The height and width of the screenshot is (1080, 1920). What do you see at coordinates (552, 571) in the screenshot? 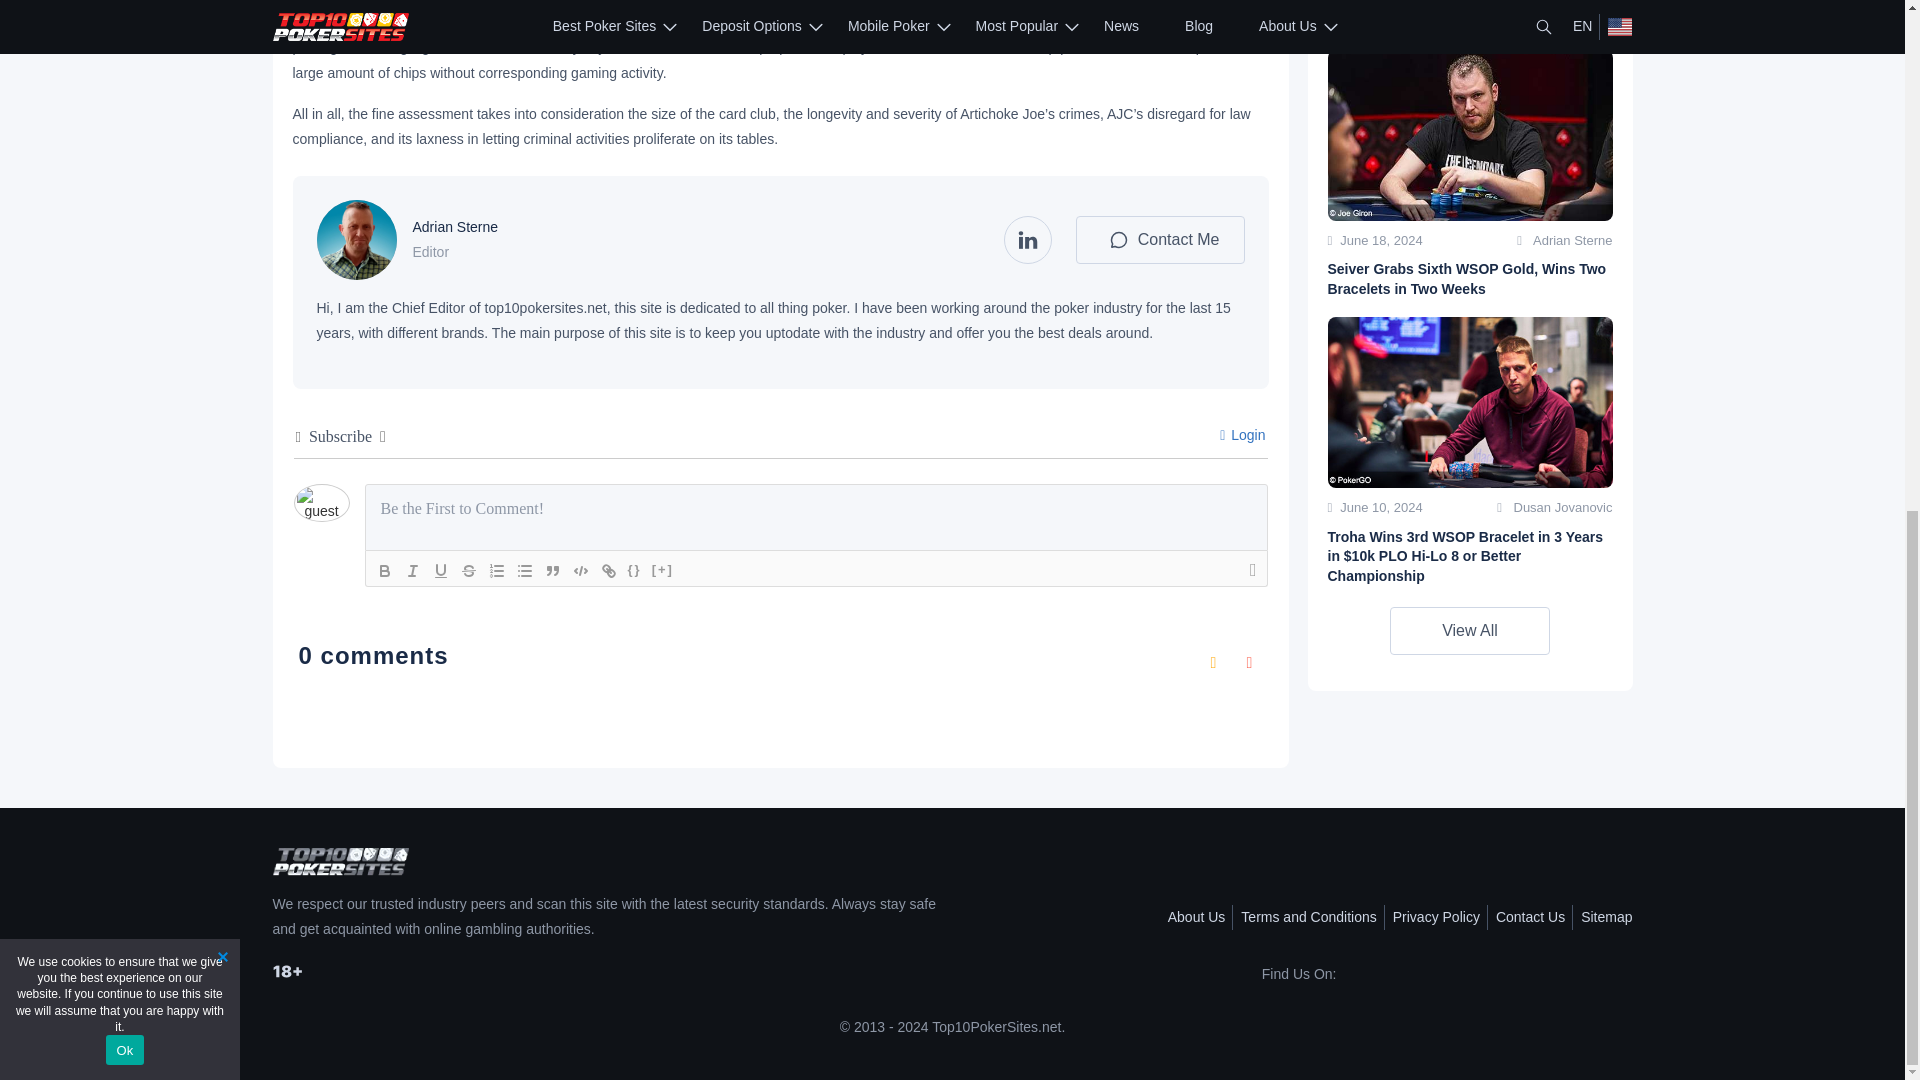
I see `Blockquote` at bounding box center [552, 571].